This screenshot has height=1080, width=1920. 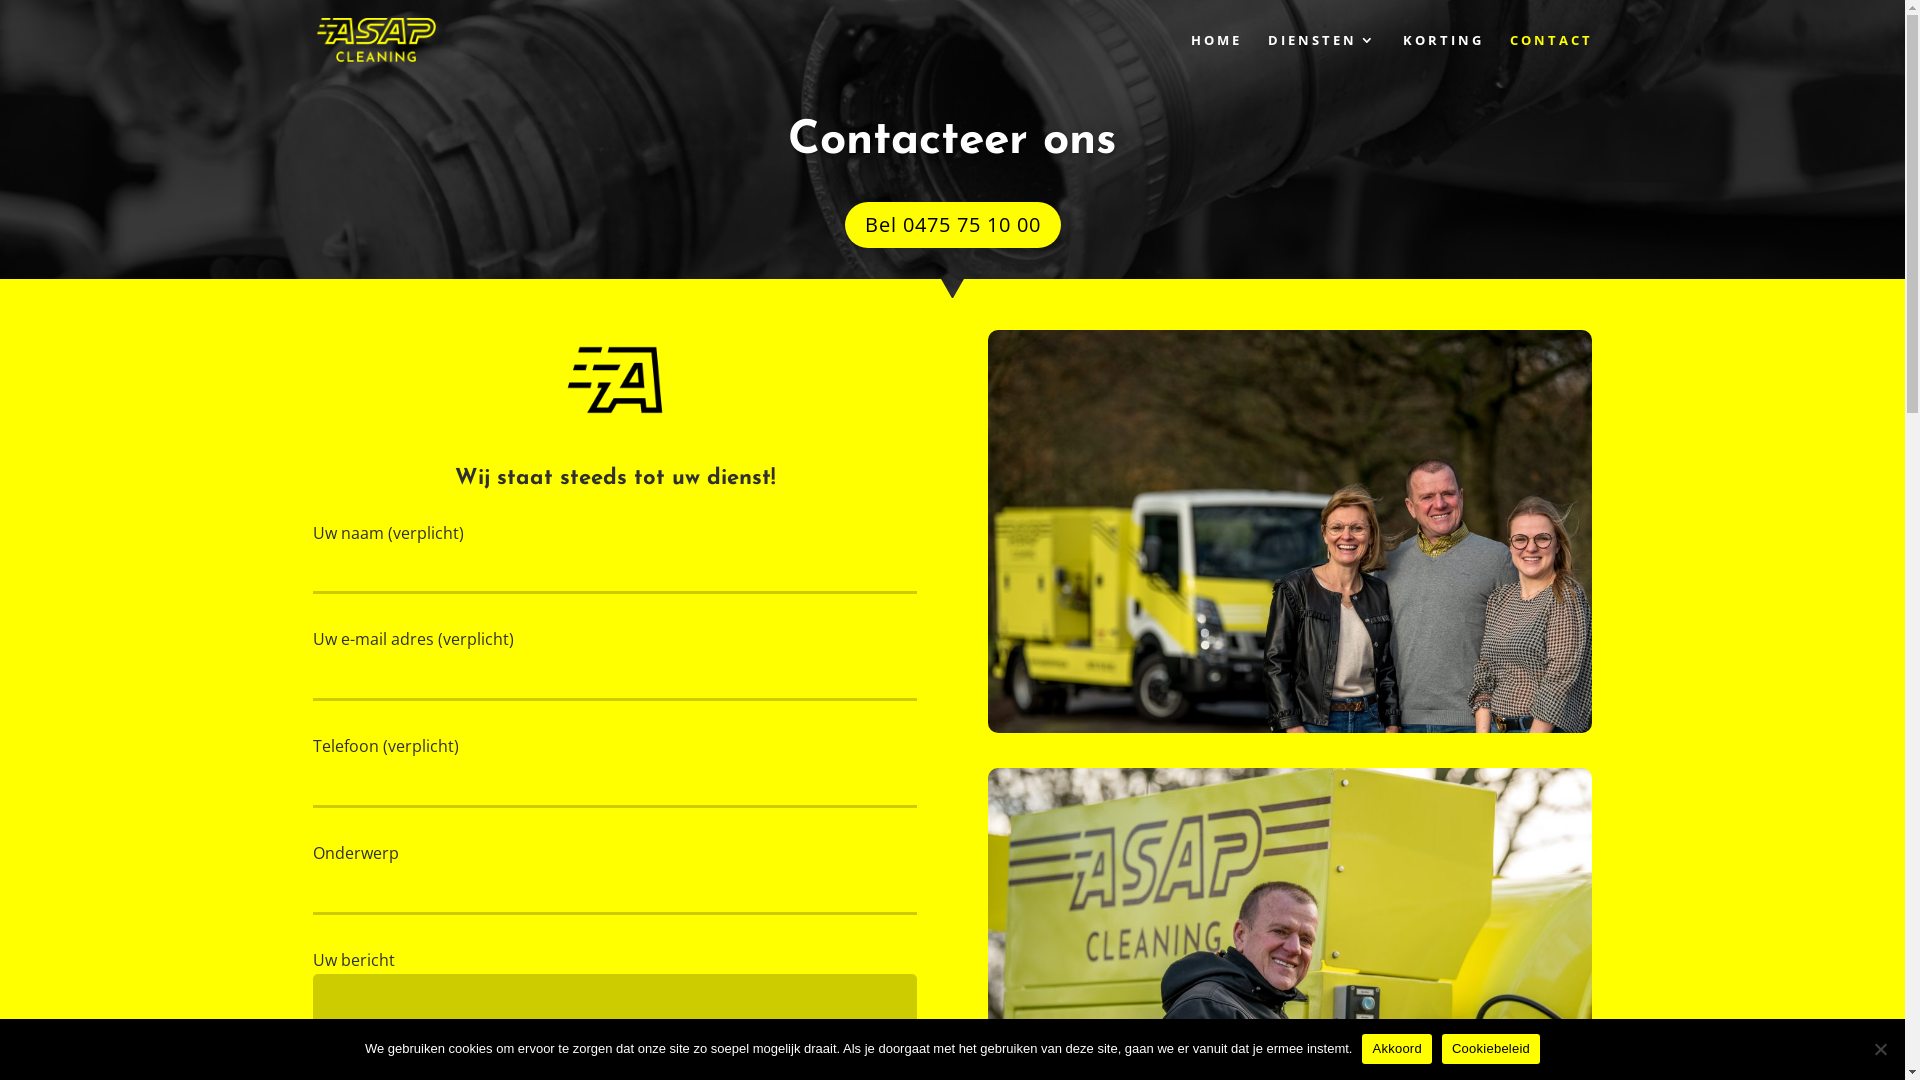 I want to click on Cookiebeleid, so click(x=1491, y=1049).